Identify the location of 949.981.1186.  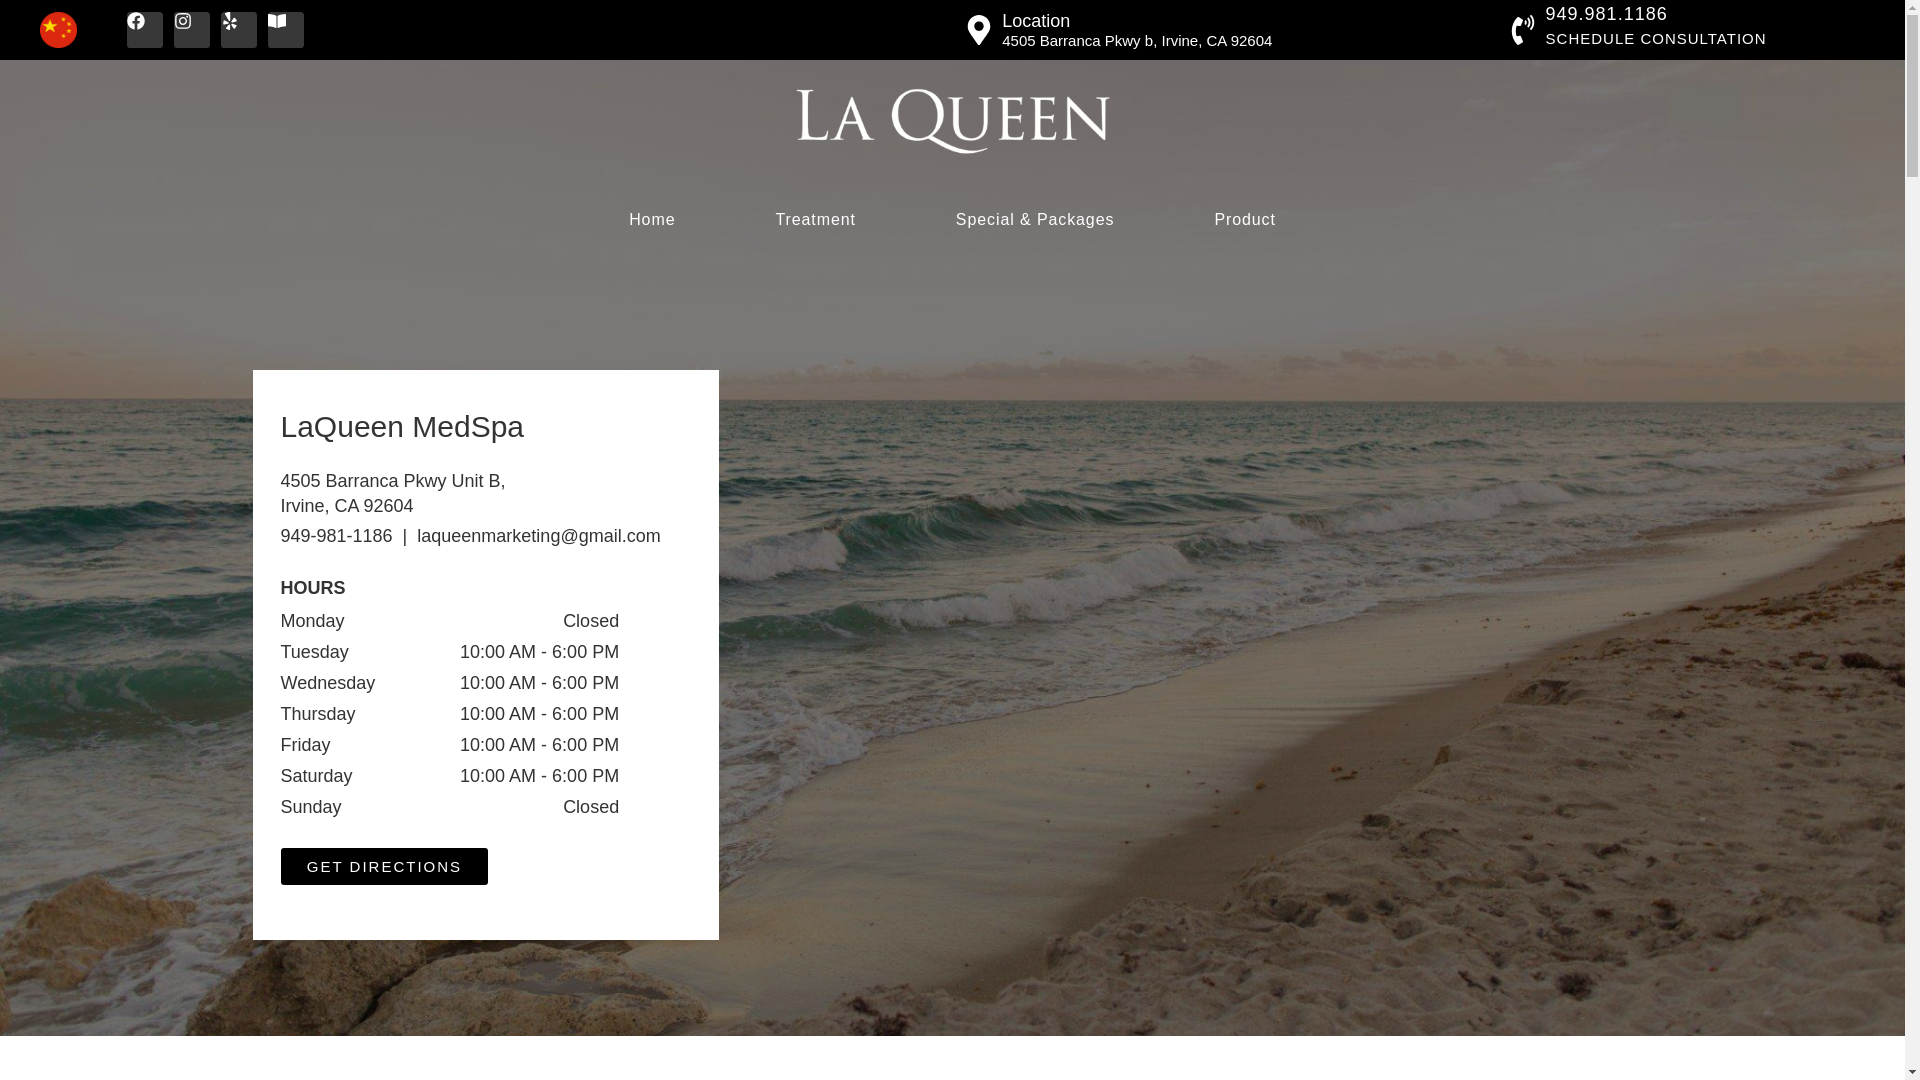
(1606, 14).